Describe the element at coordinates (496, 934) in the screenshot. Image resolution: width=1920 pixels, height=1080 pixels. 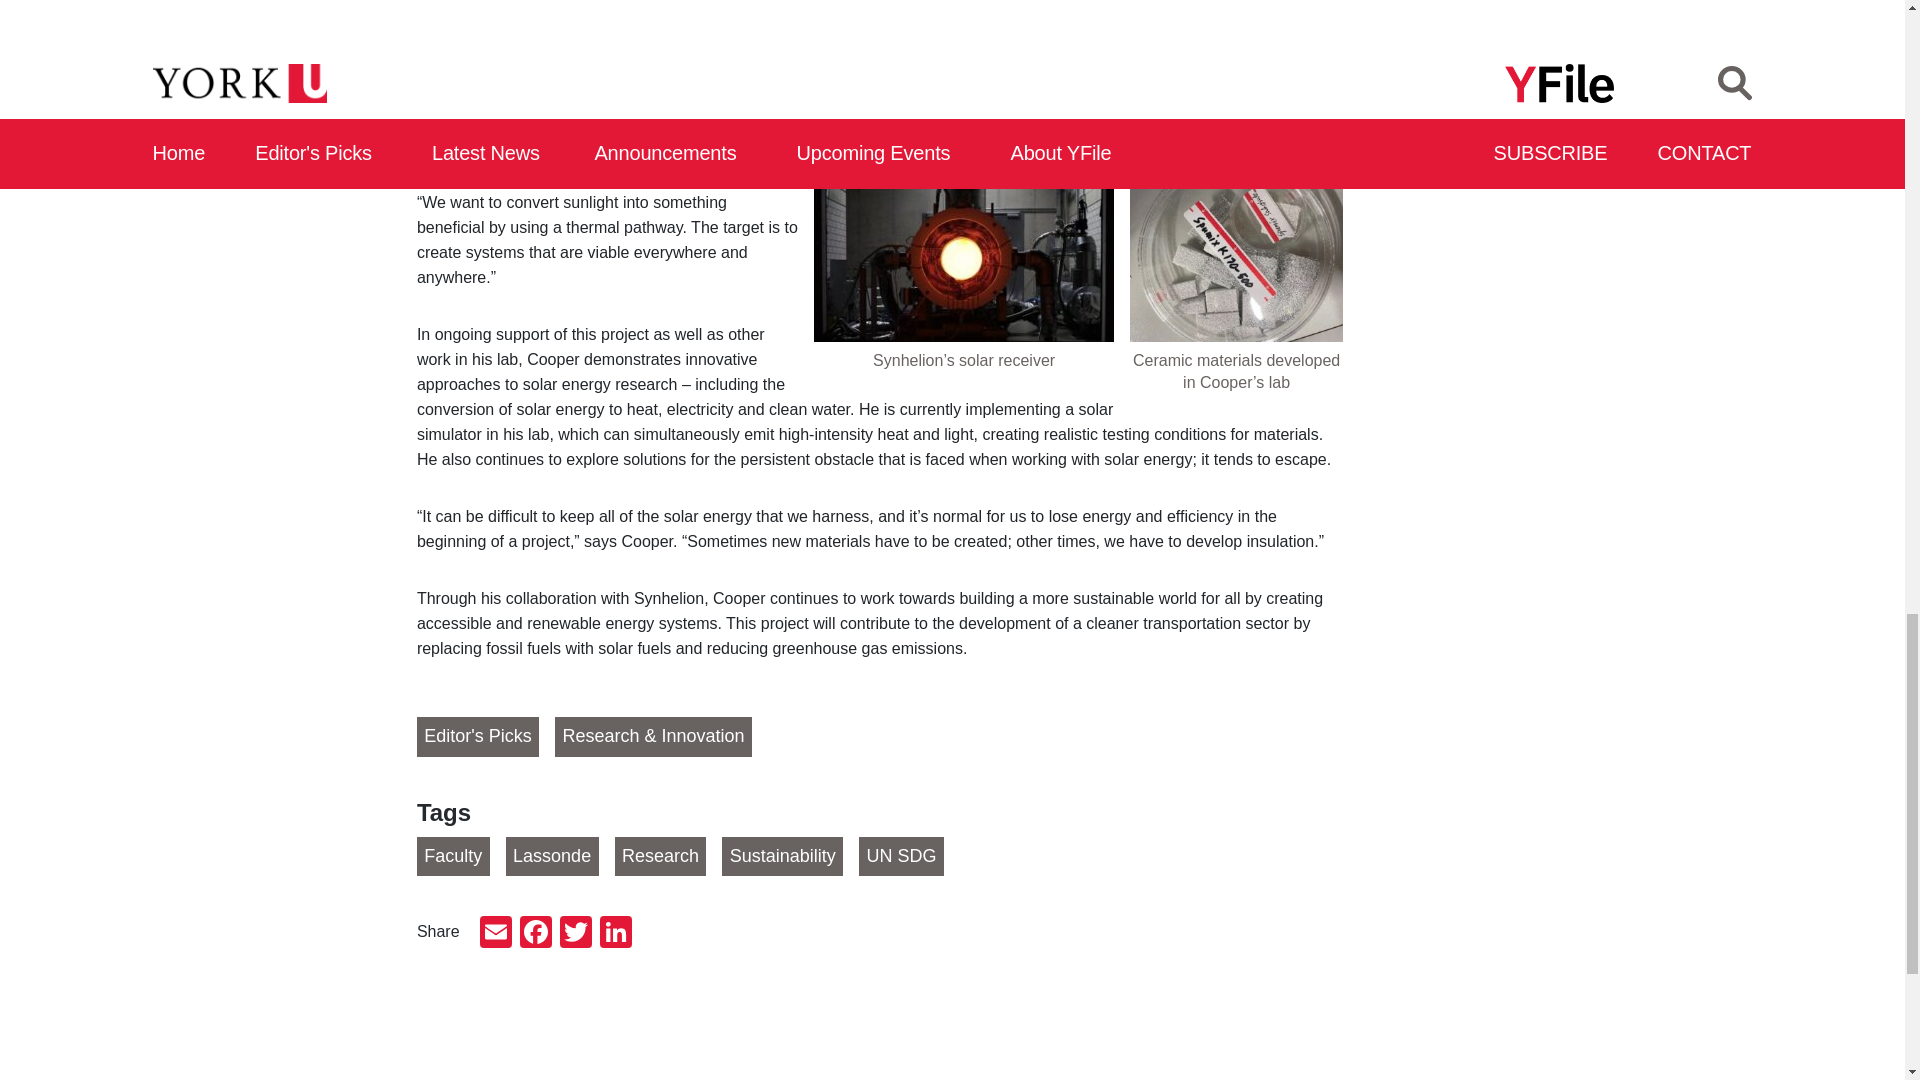
I see `Email` at that location.